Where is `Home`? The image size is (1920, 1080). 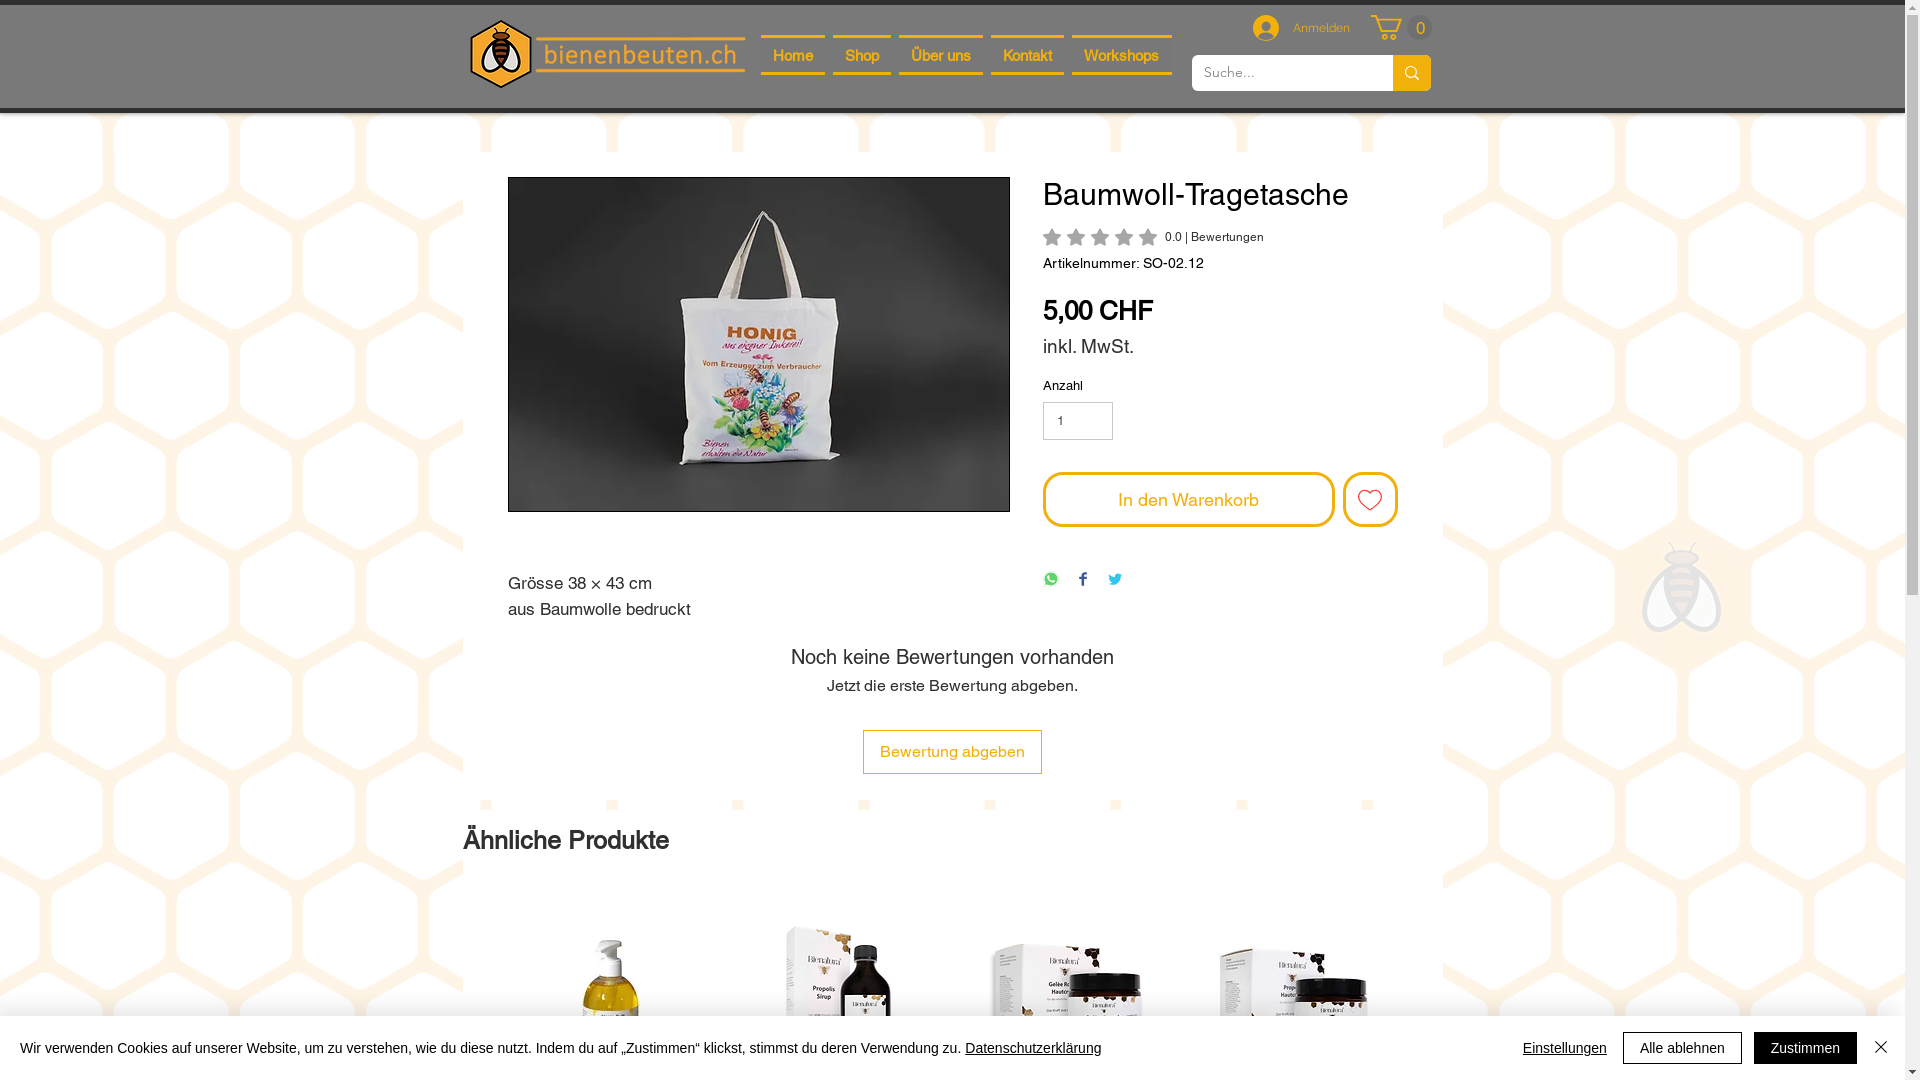 Home is located at coordinates (792, 55).